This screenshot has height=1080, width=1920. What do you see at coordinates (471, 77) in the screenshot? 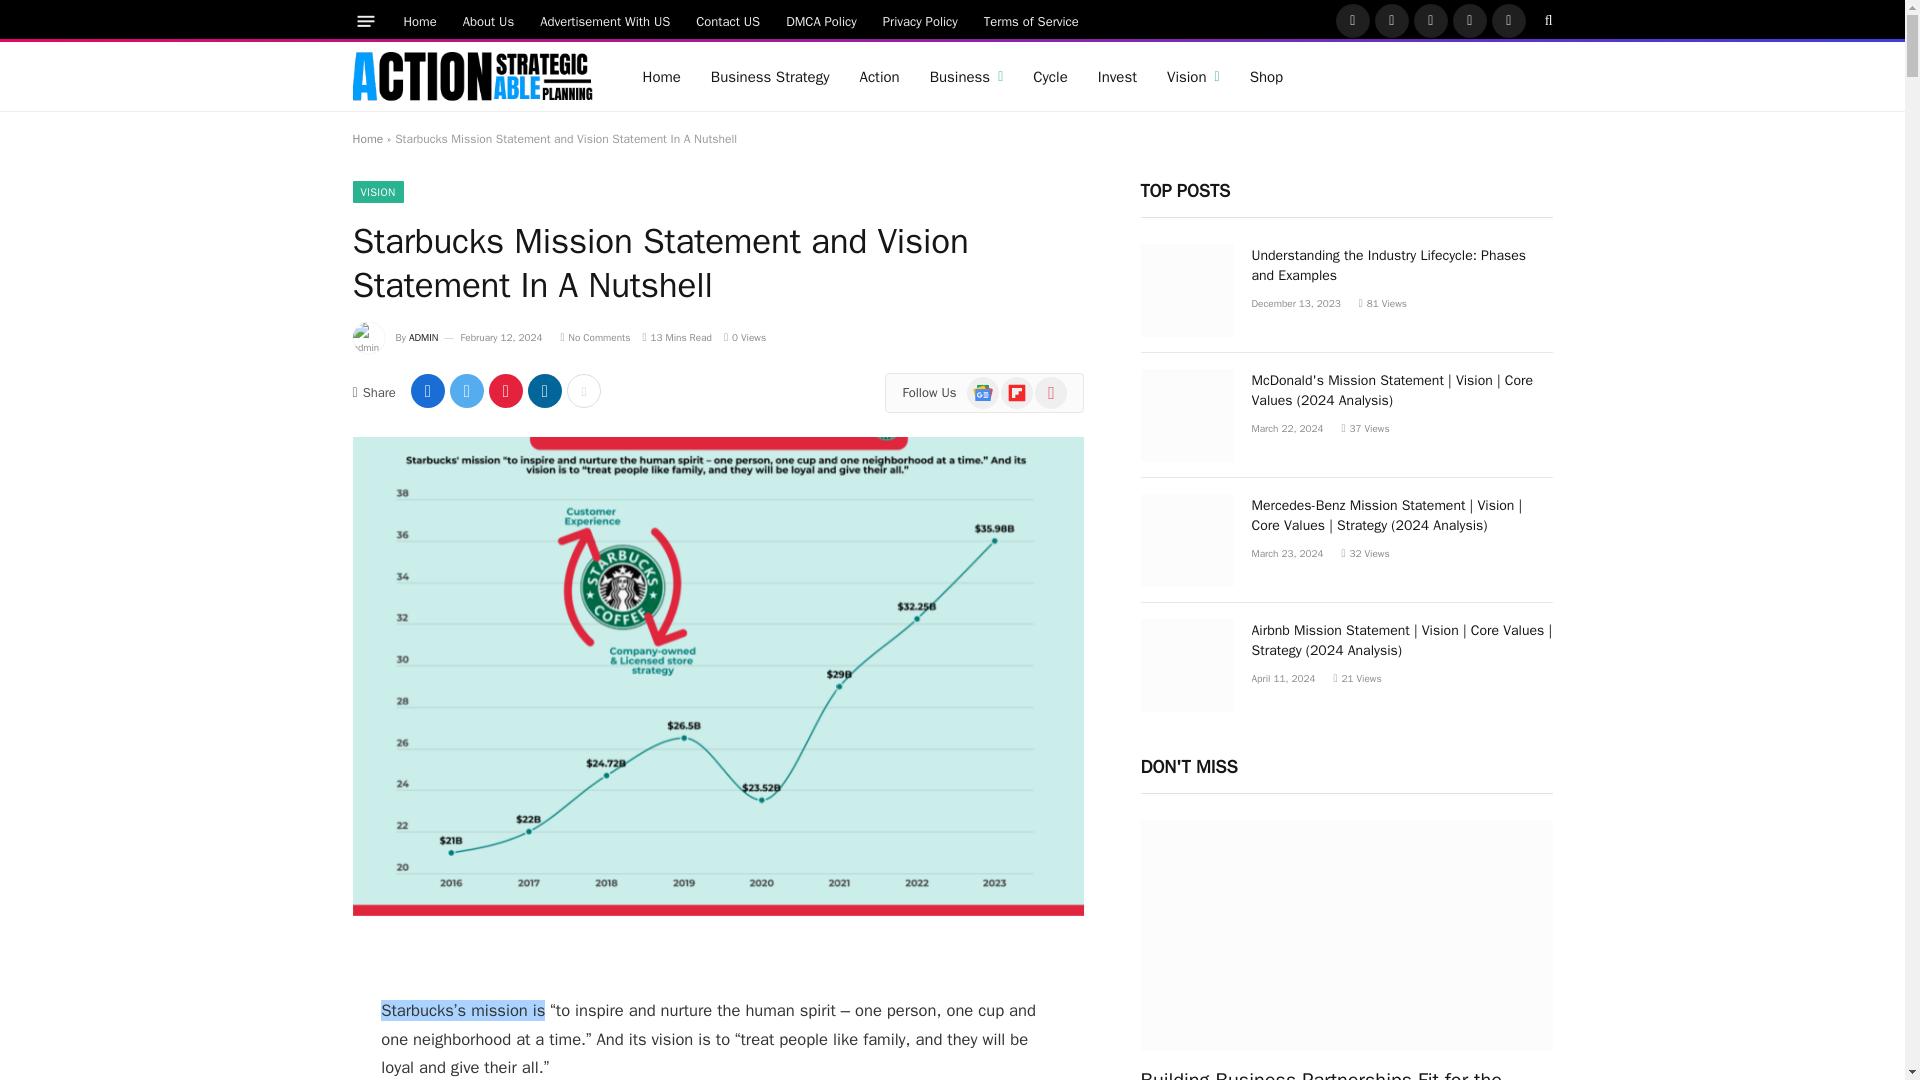
I see `Actionable Strategic Planning` at bounding box center [471, 77].